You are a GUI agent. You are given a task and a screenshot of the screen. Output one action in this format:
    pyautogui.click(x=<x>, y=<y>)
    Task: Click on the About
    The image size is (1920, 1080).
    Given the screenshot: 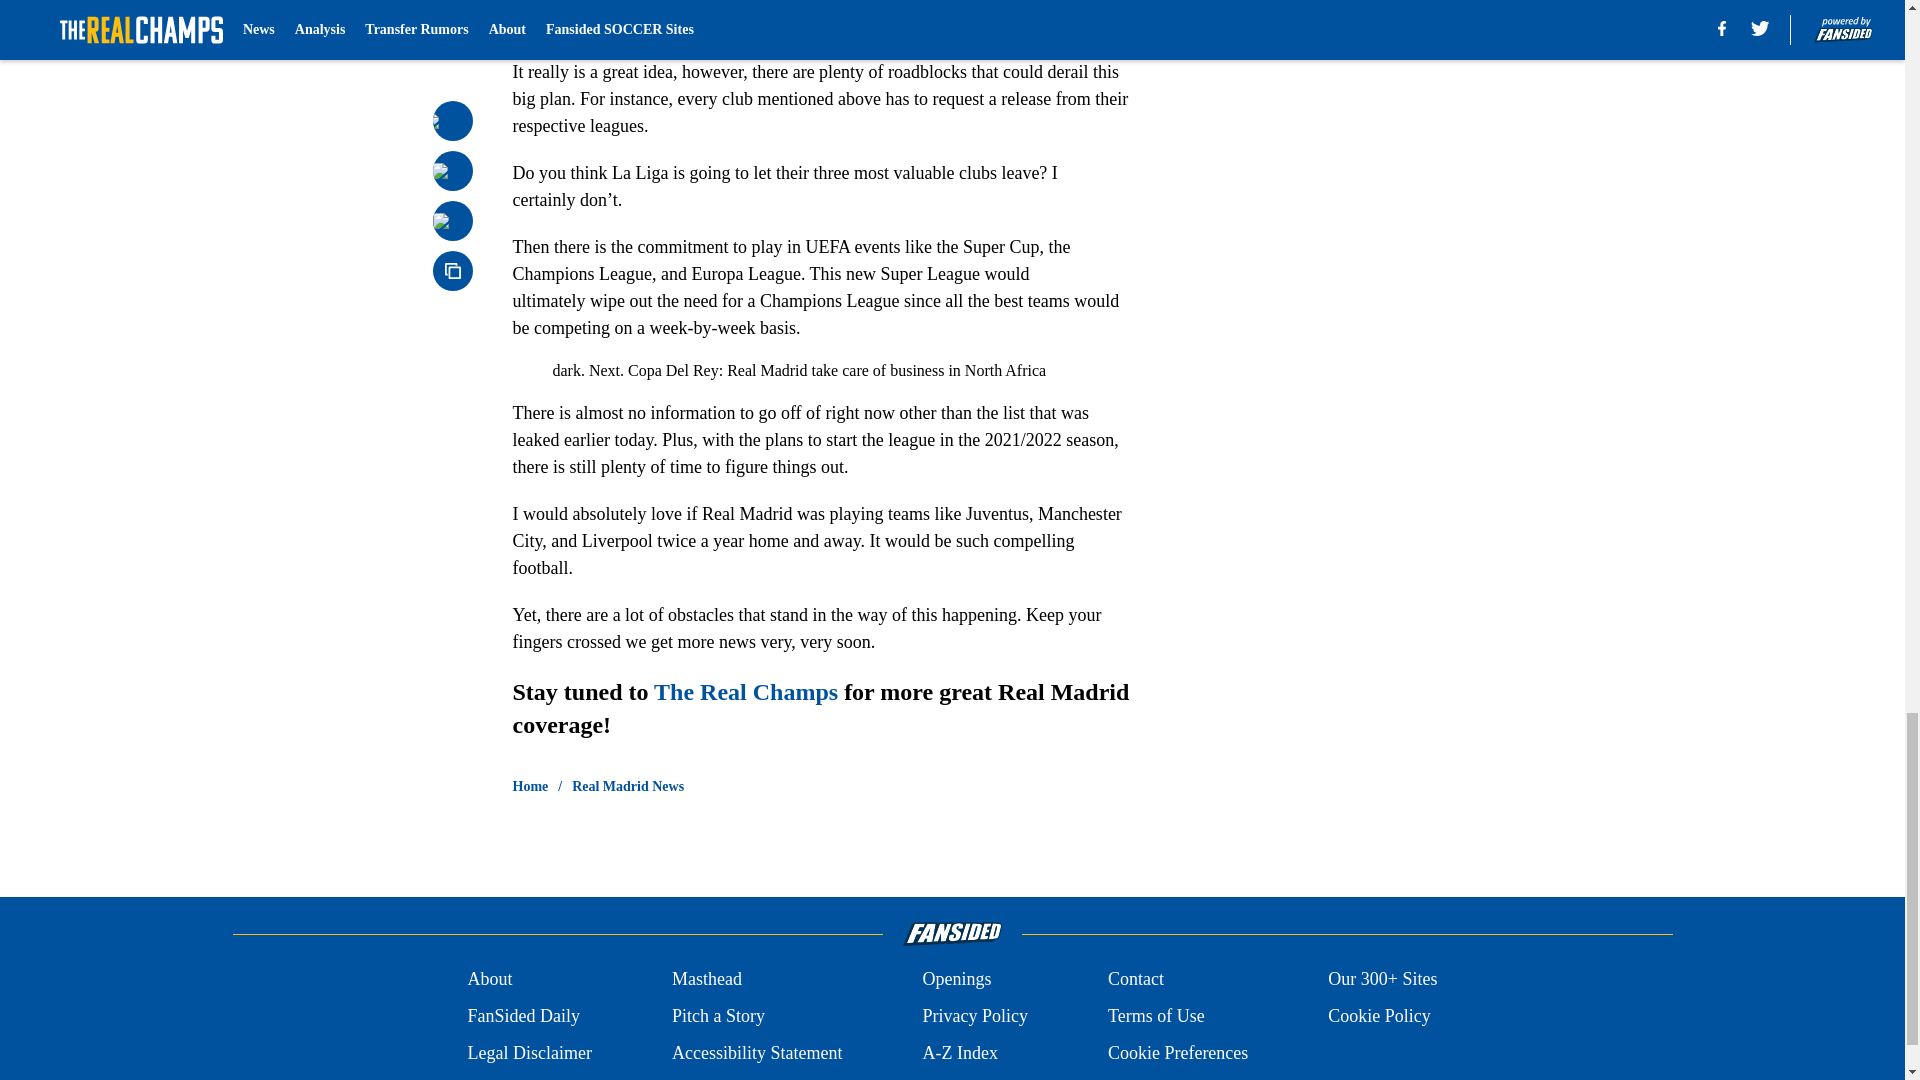 What is the action you would take?
    pyautogui.click(x=489, y=978)
    